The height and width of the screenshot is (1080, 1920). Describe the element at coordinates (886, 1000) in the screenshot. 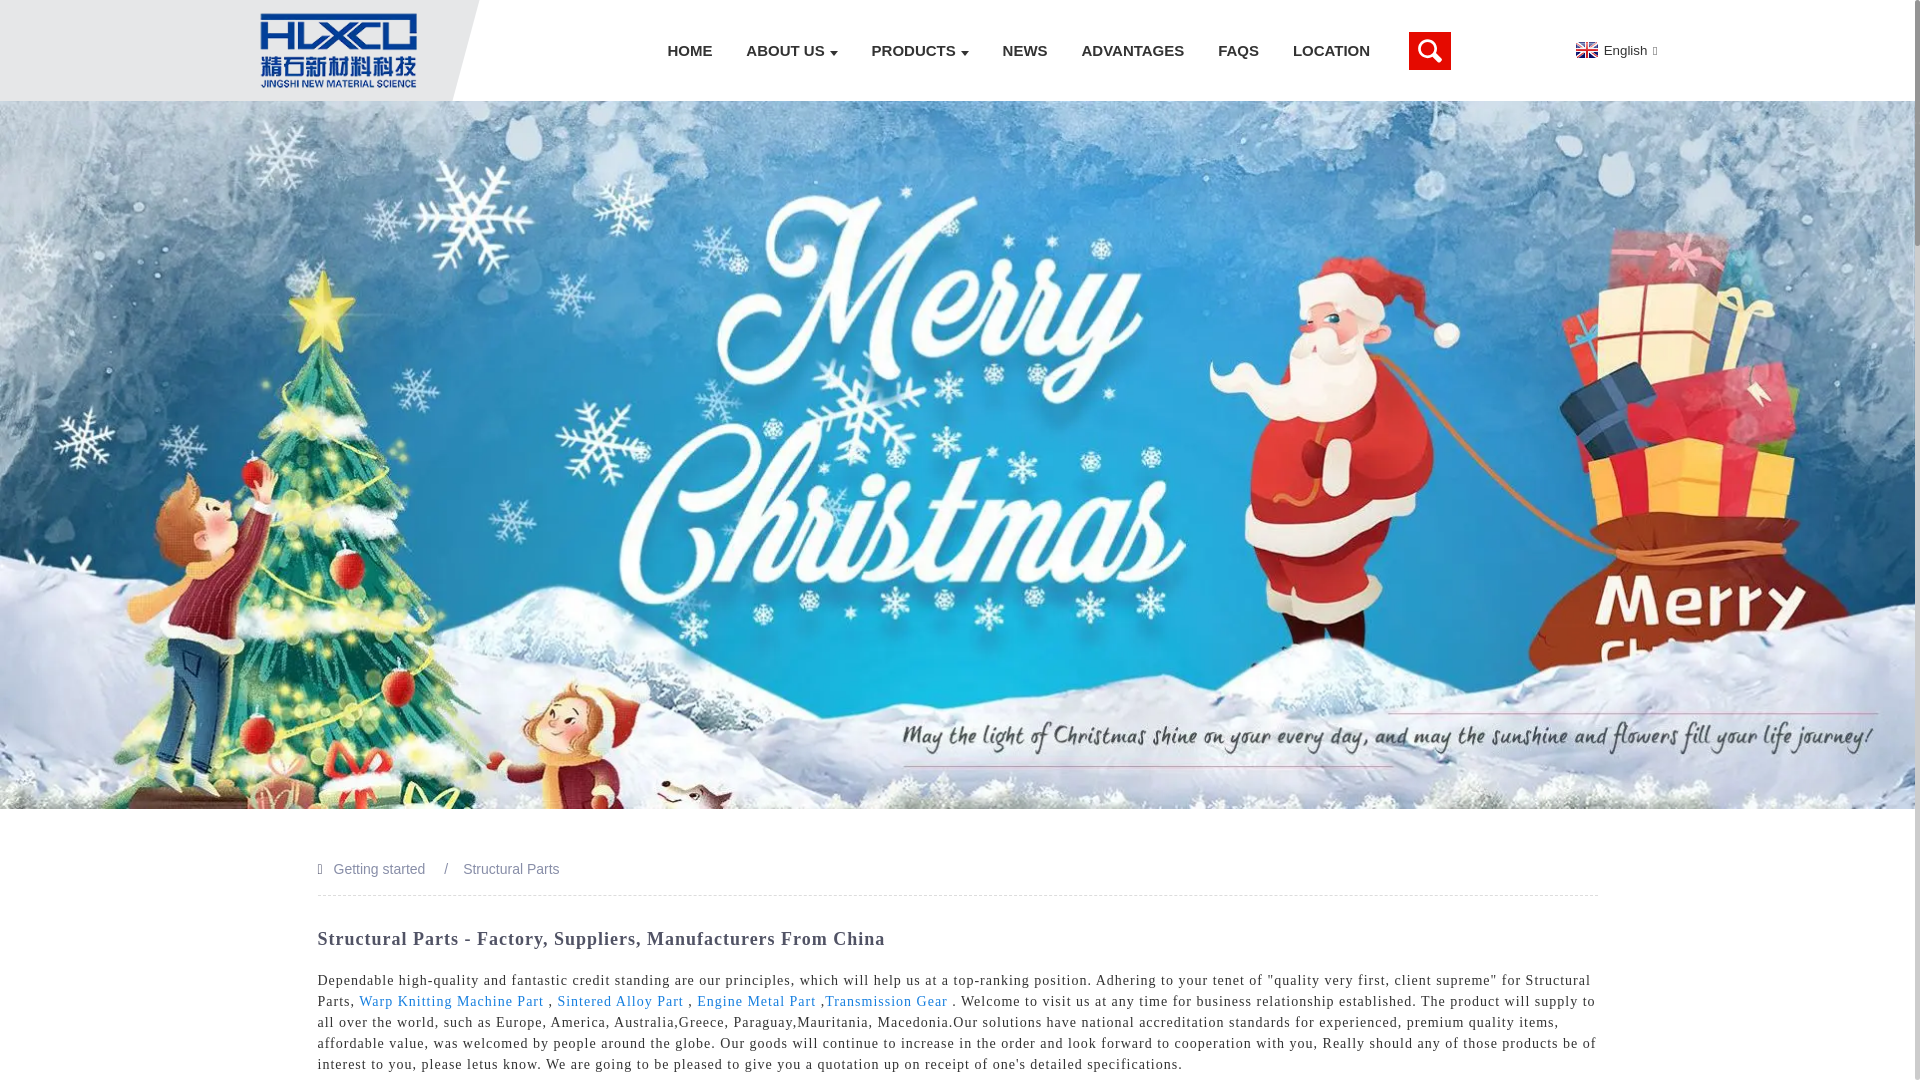

I see `Transmission Gear` at that location.